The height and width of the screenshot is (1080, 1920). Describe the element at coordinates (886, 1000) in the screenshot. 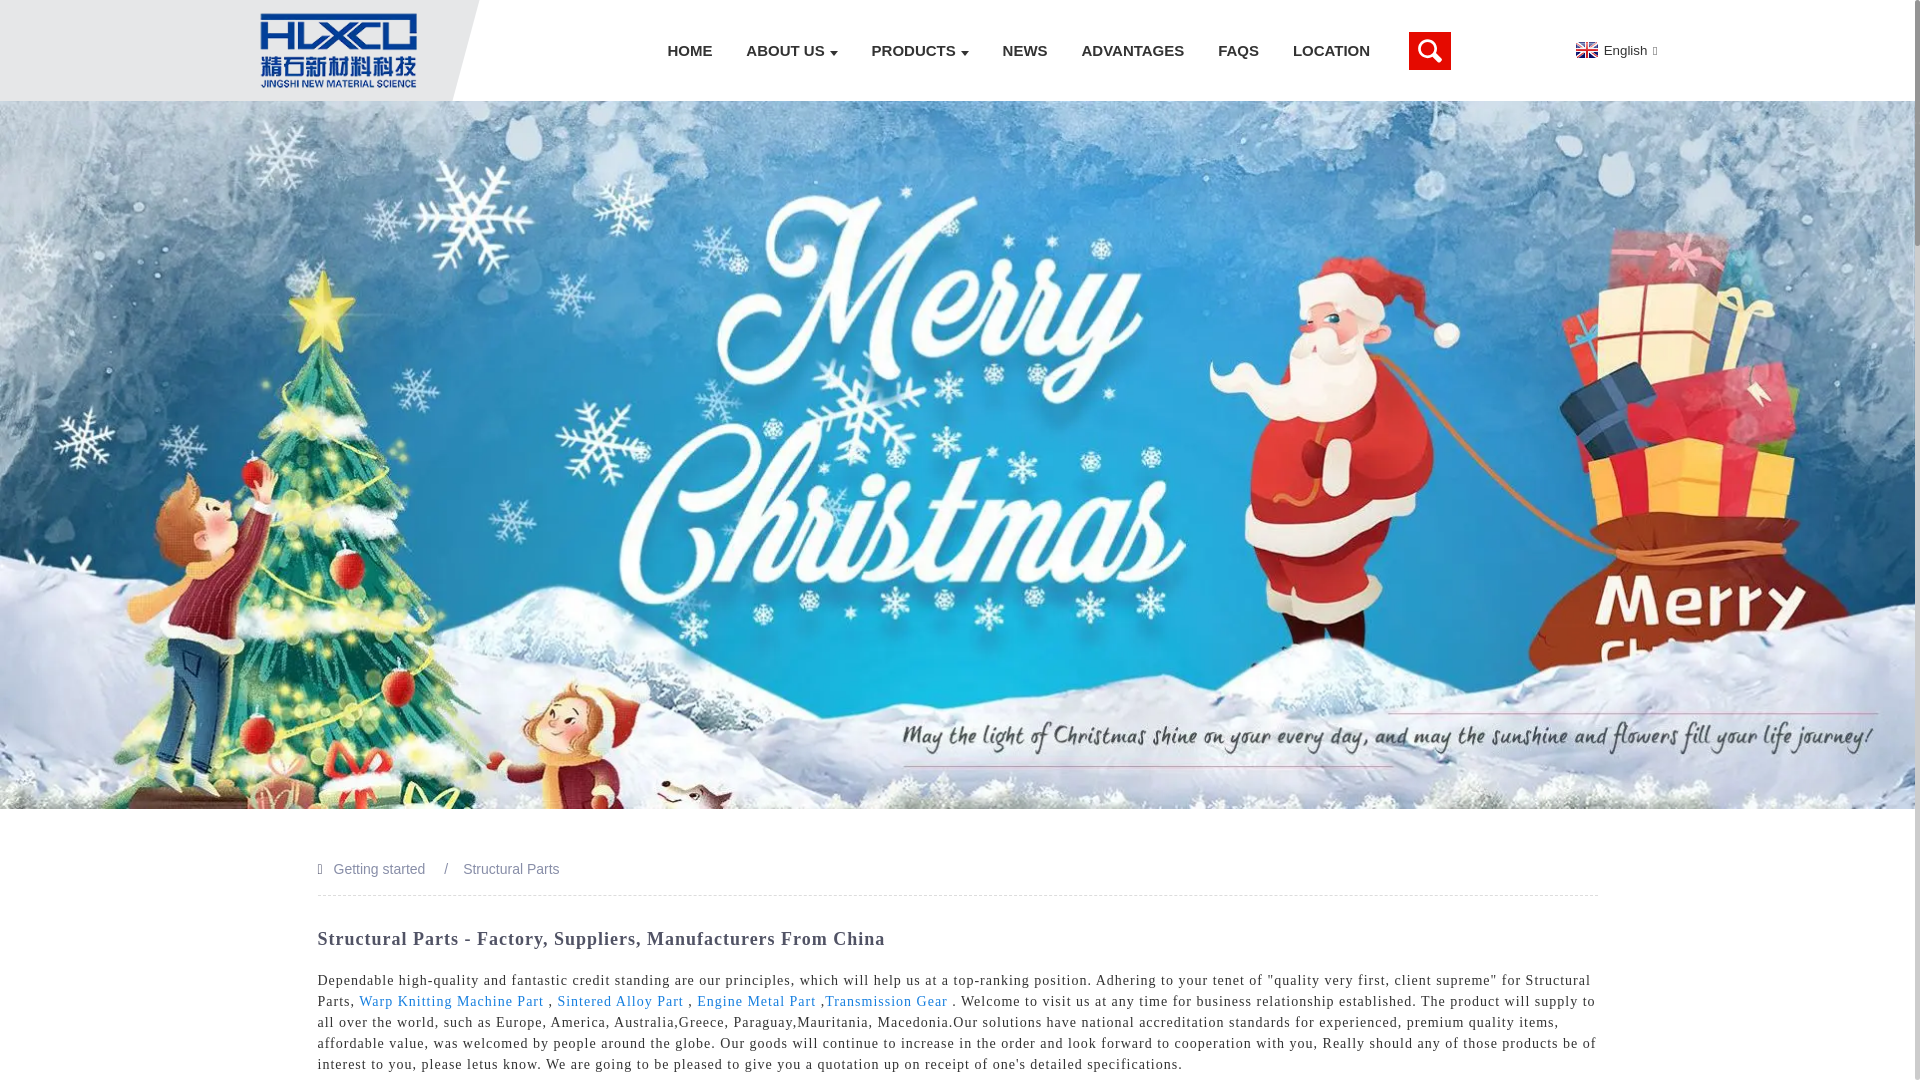

I see `Transmission Gear` at that location.